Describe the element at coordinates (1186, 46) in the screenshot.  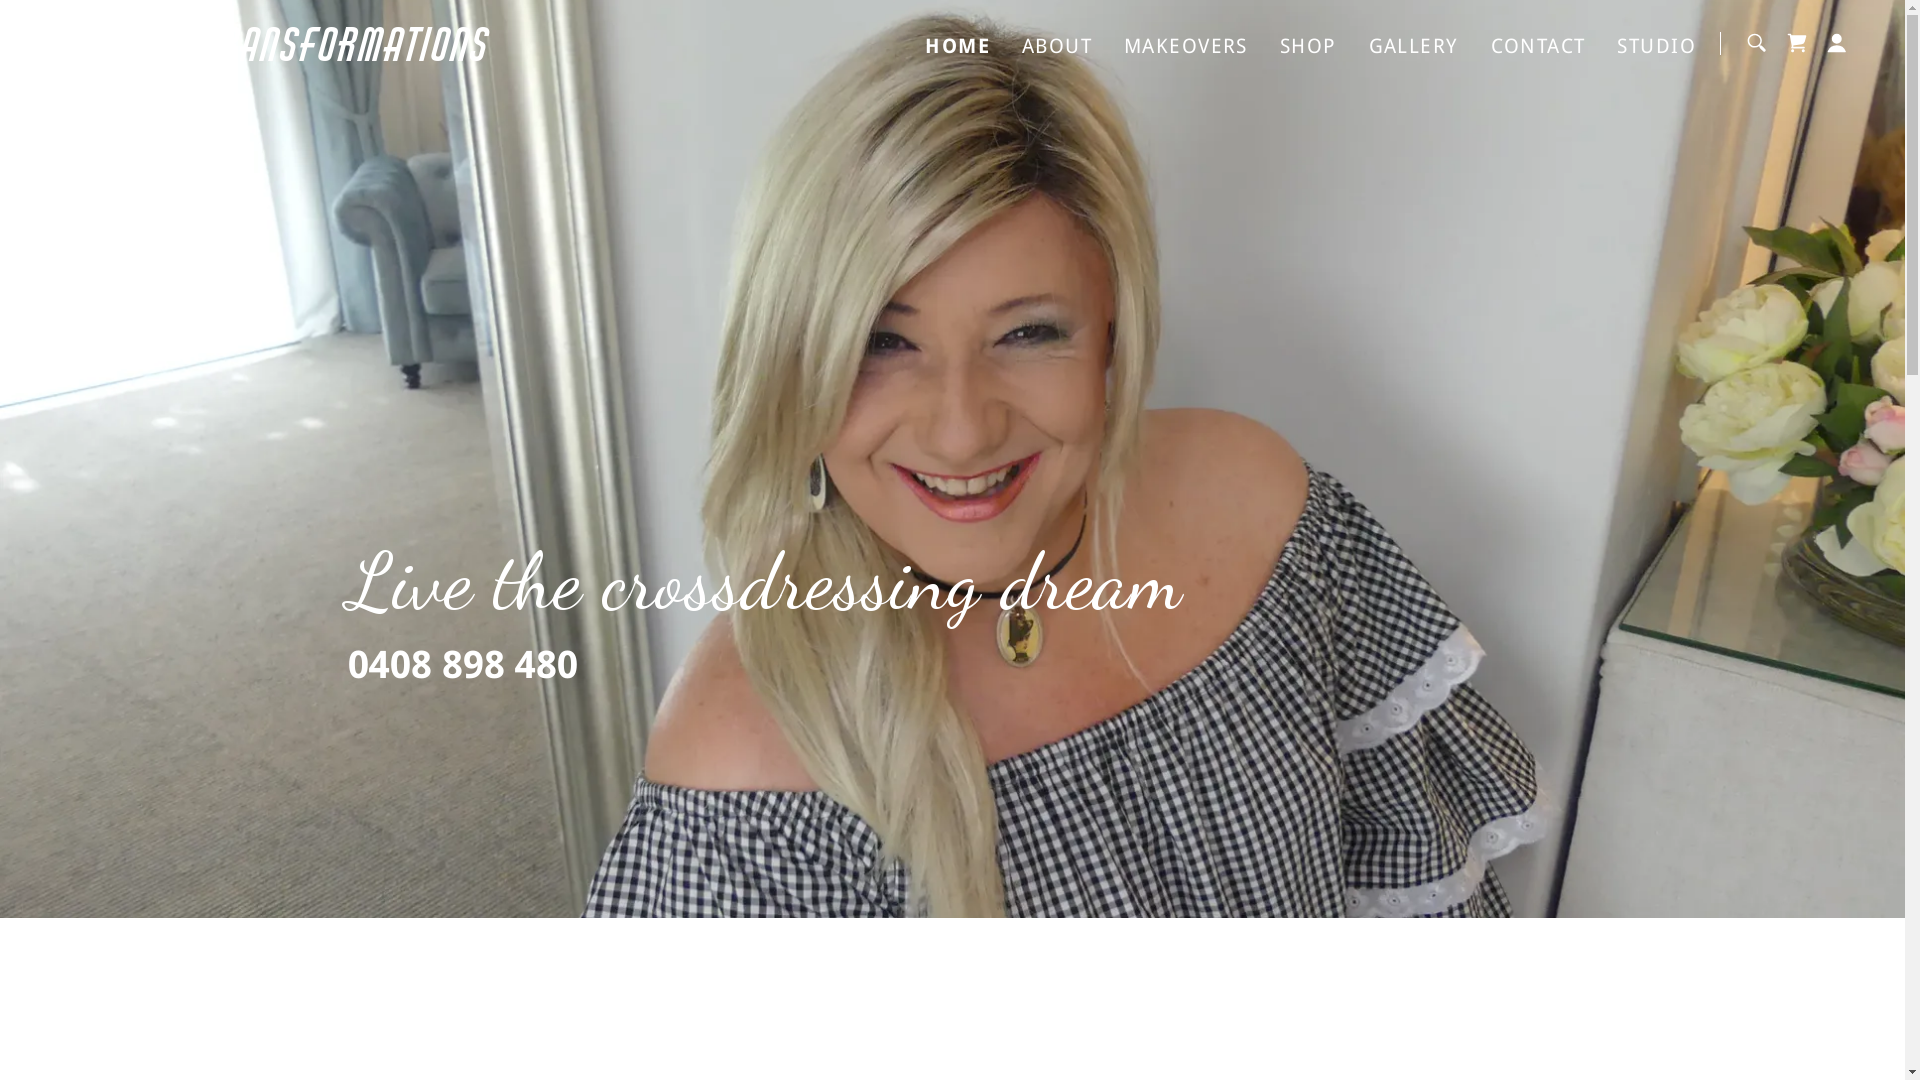
I see `MAKEOVERS` at that location.